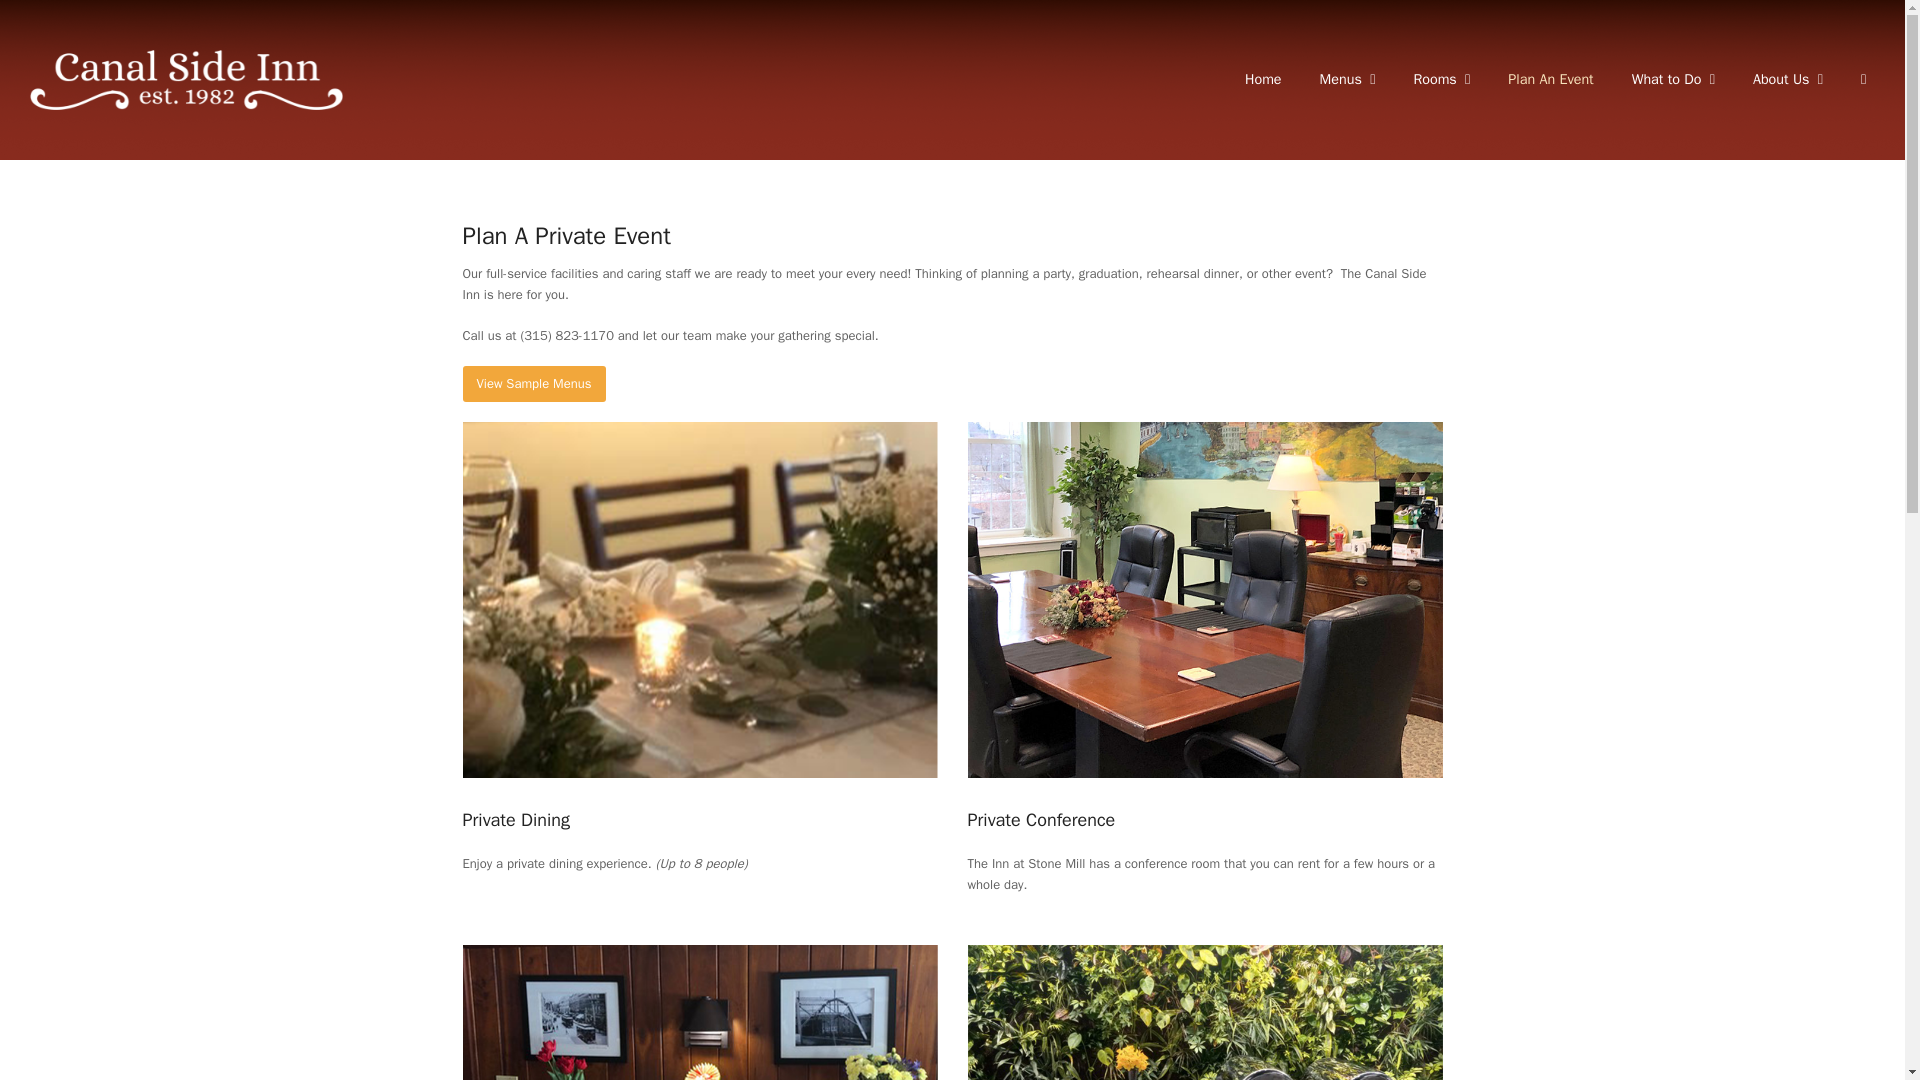  What do you see at coordinates (699, 600) in the screenshot?
I see `private-dining-1` at bounding box center [699, 600].